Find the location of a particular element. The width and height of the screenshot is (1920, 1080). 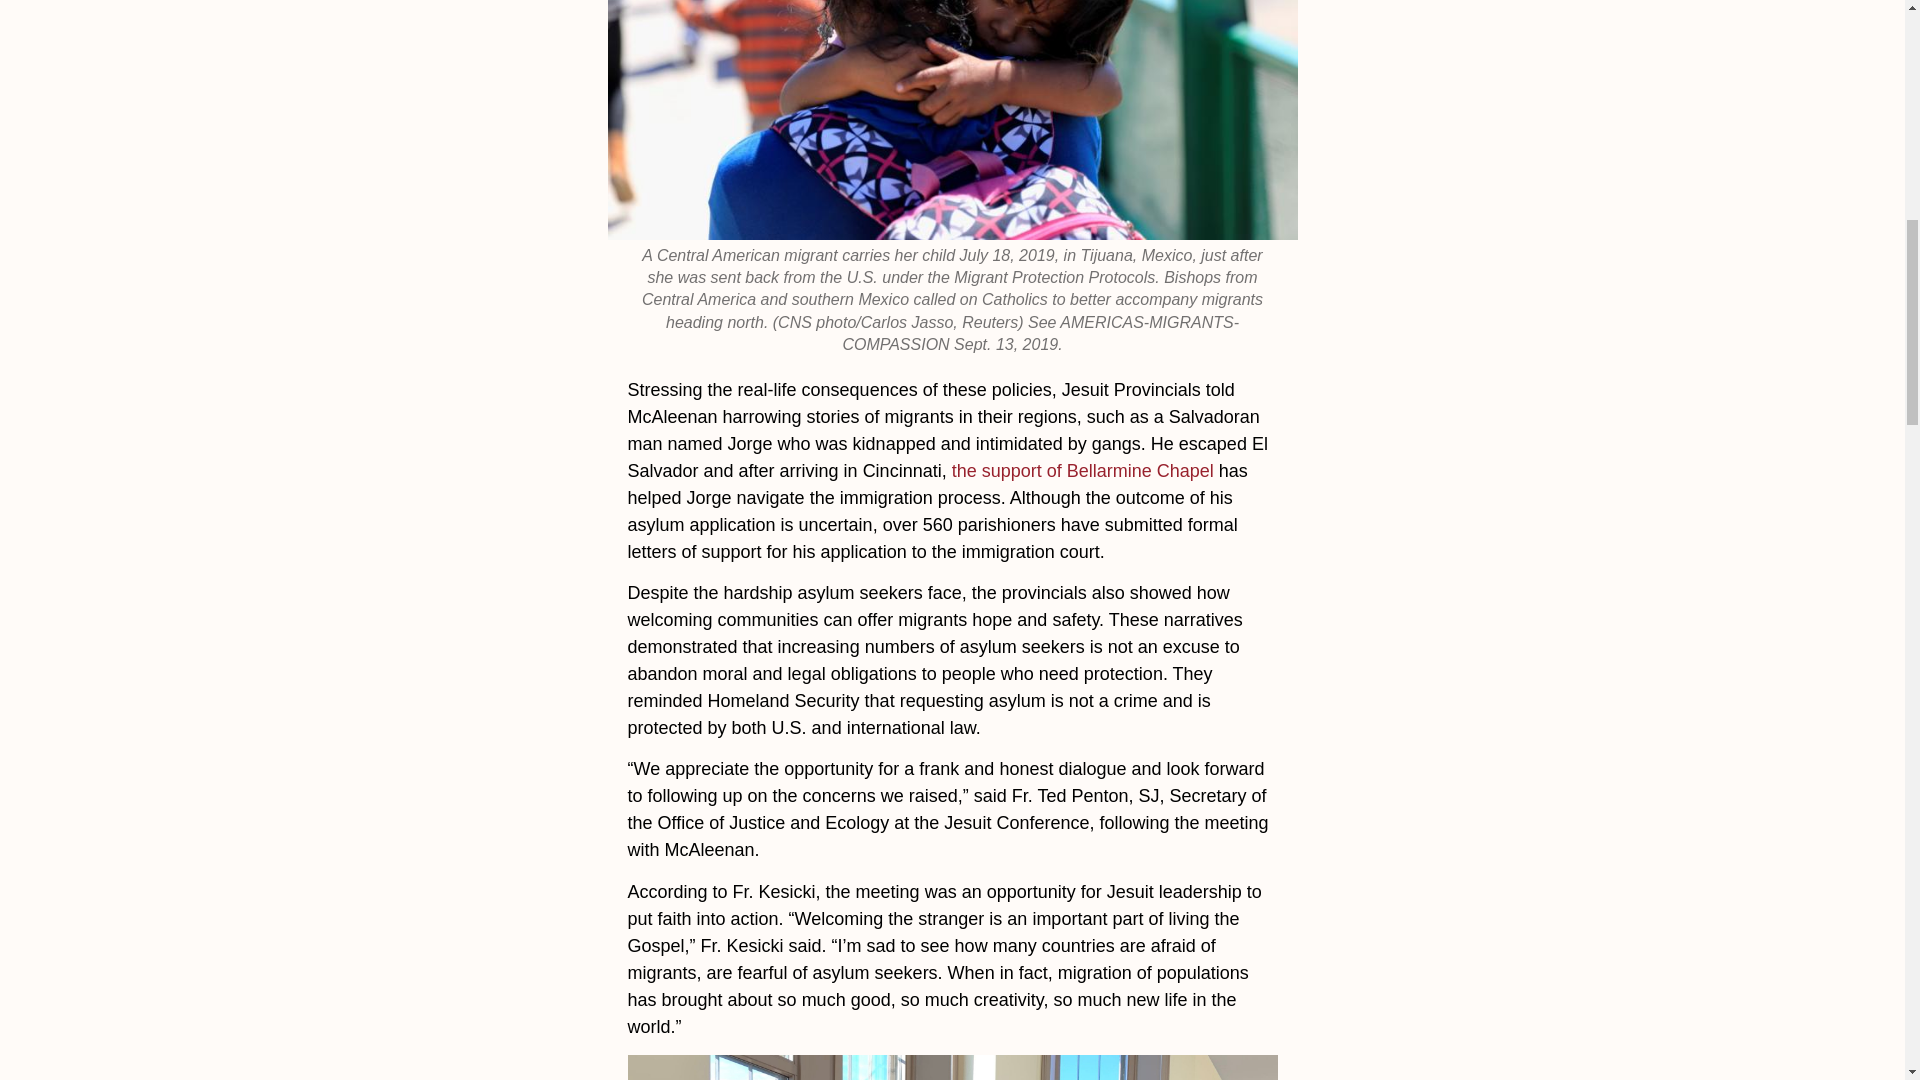

the support of Bellarmine Chapel is located at coordinates (1082, 470).